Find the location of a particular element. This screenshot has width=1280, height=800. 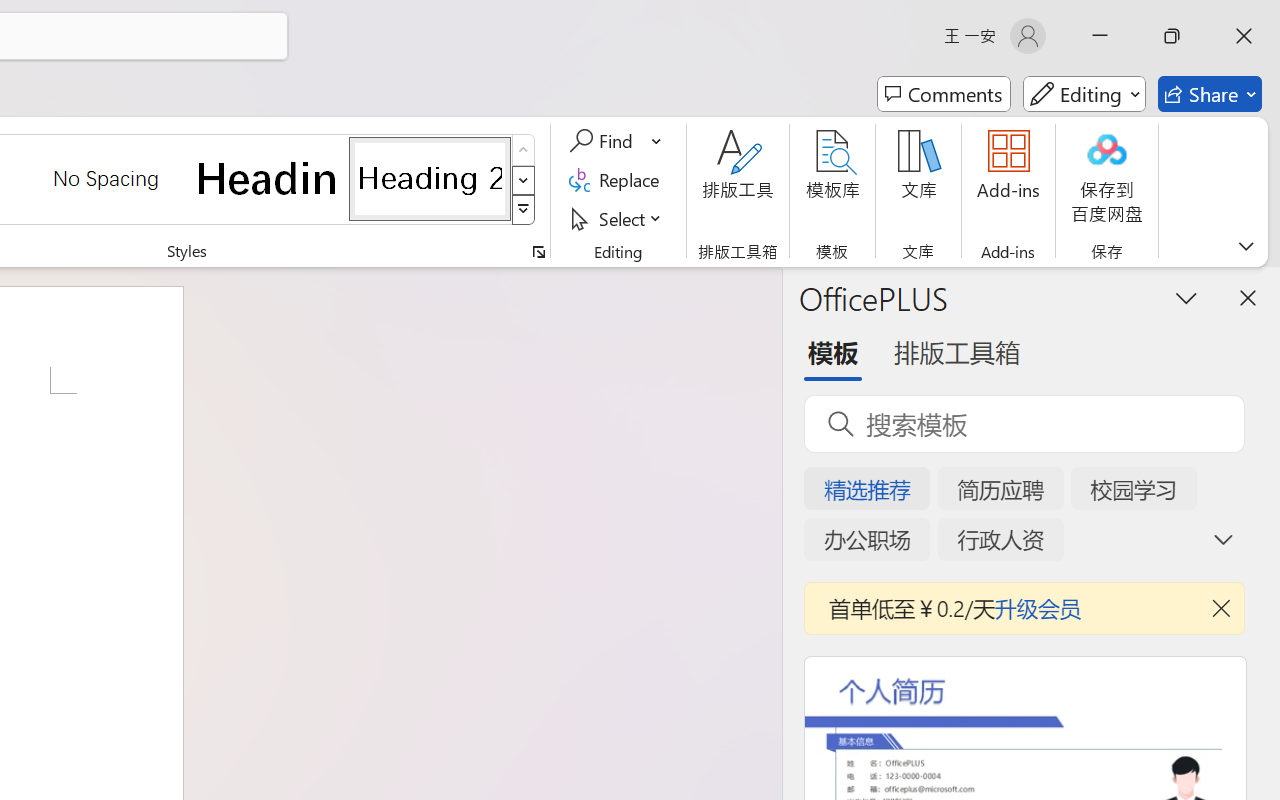

Heading 2 is located at coordinates (430, 178).